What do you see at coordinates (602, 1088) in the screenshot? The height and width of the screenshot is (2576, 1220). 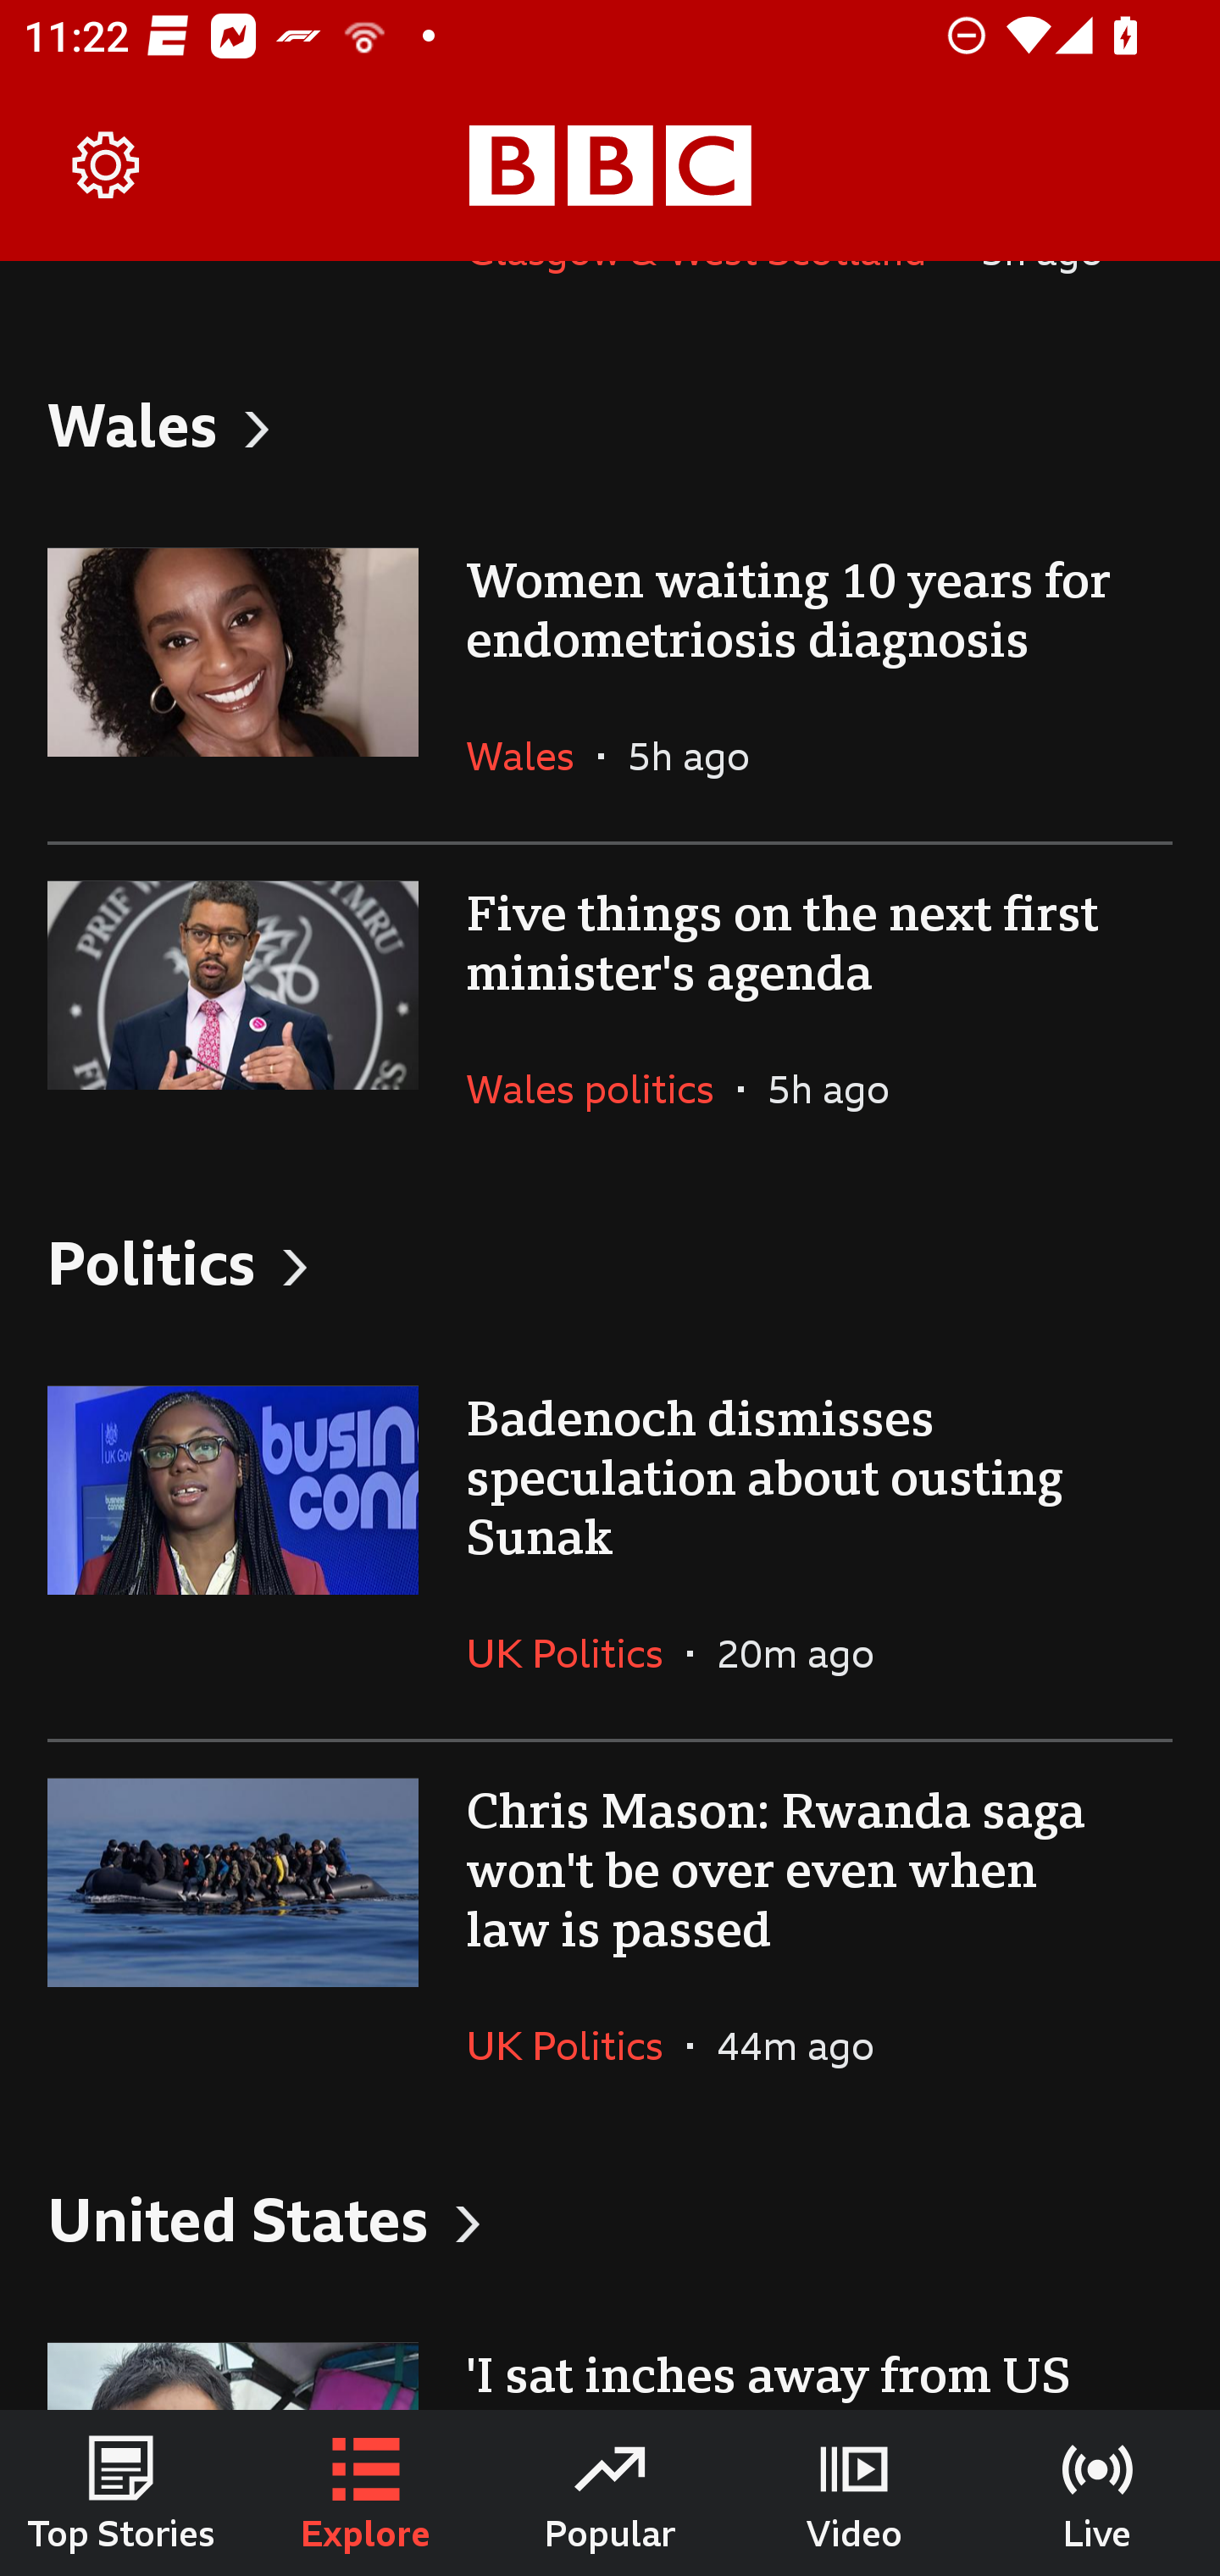 I see `Wales politics In the section Wales politics` at bounding box center [602, 1088].